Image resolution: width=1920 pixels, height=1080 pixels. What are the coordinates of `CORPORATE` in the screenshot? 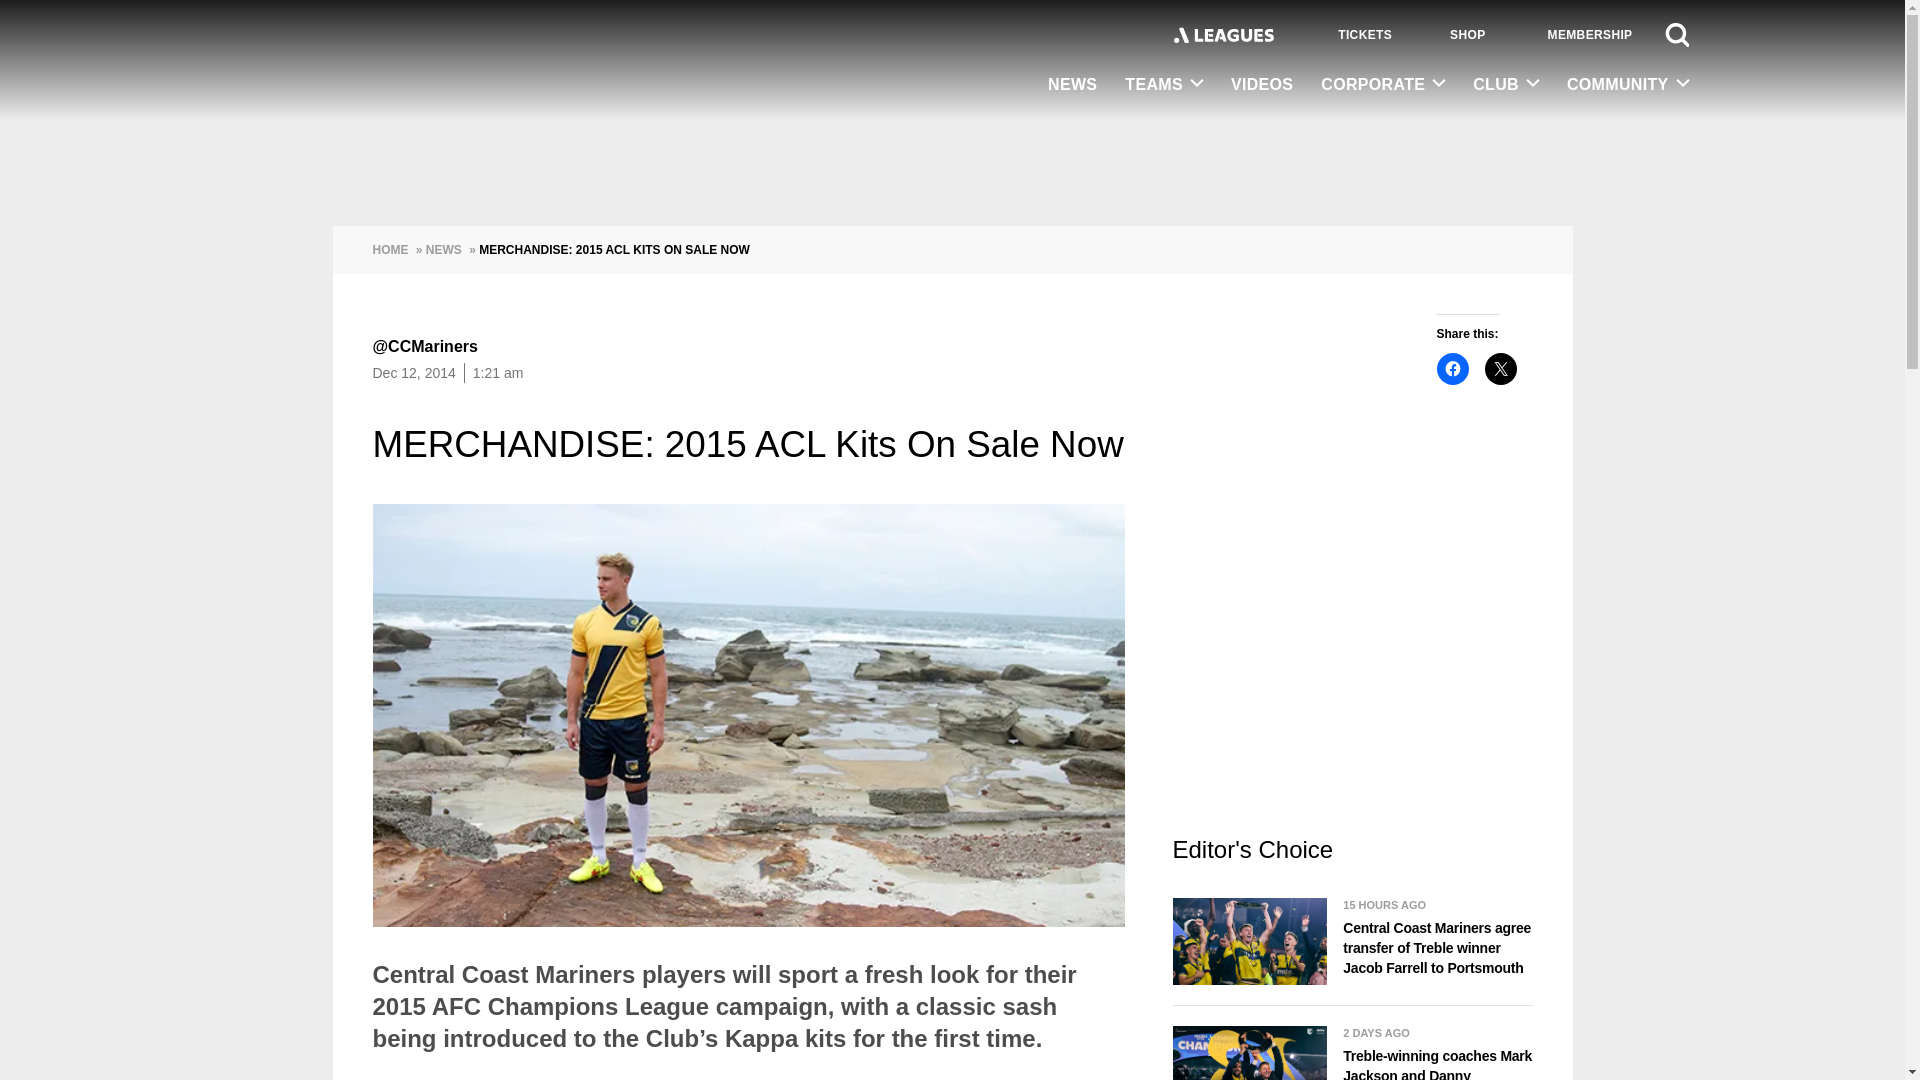 It's located at (1383, 85).